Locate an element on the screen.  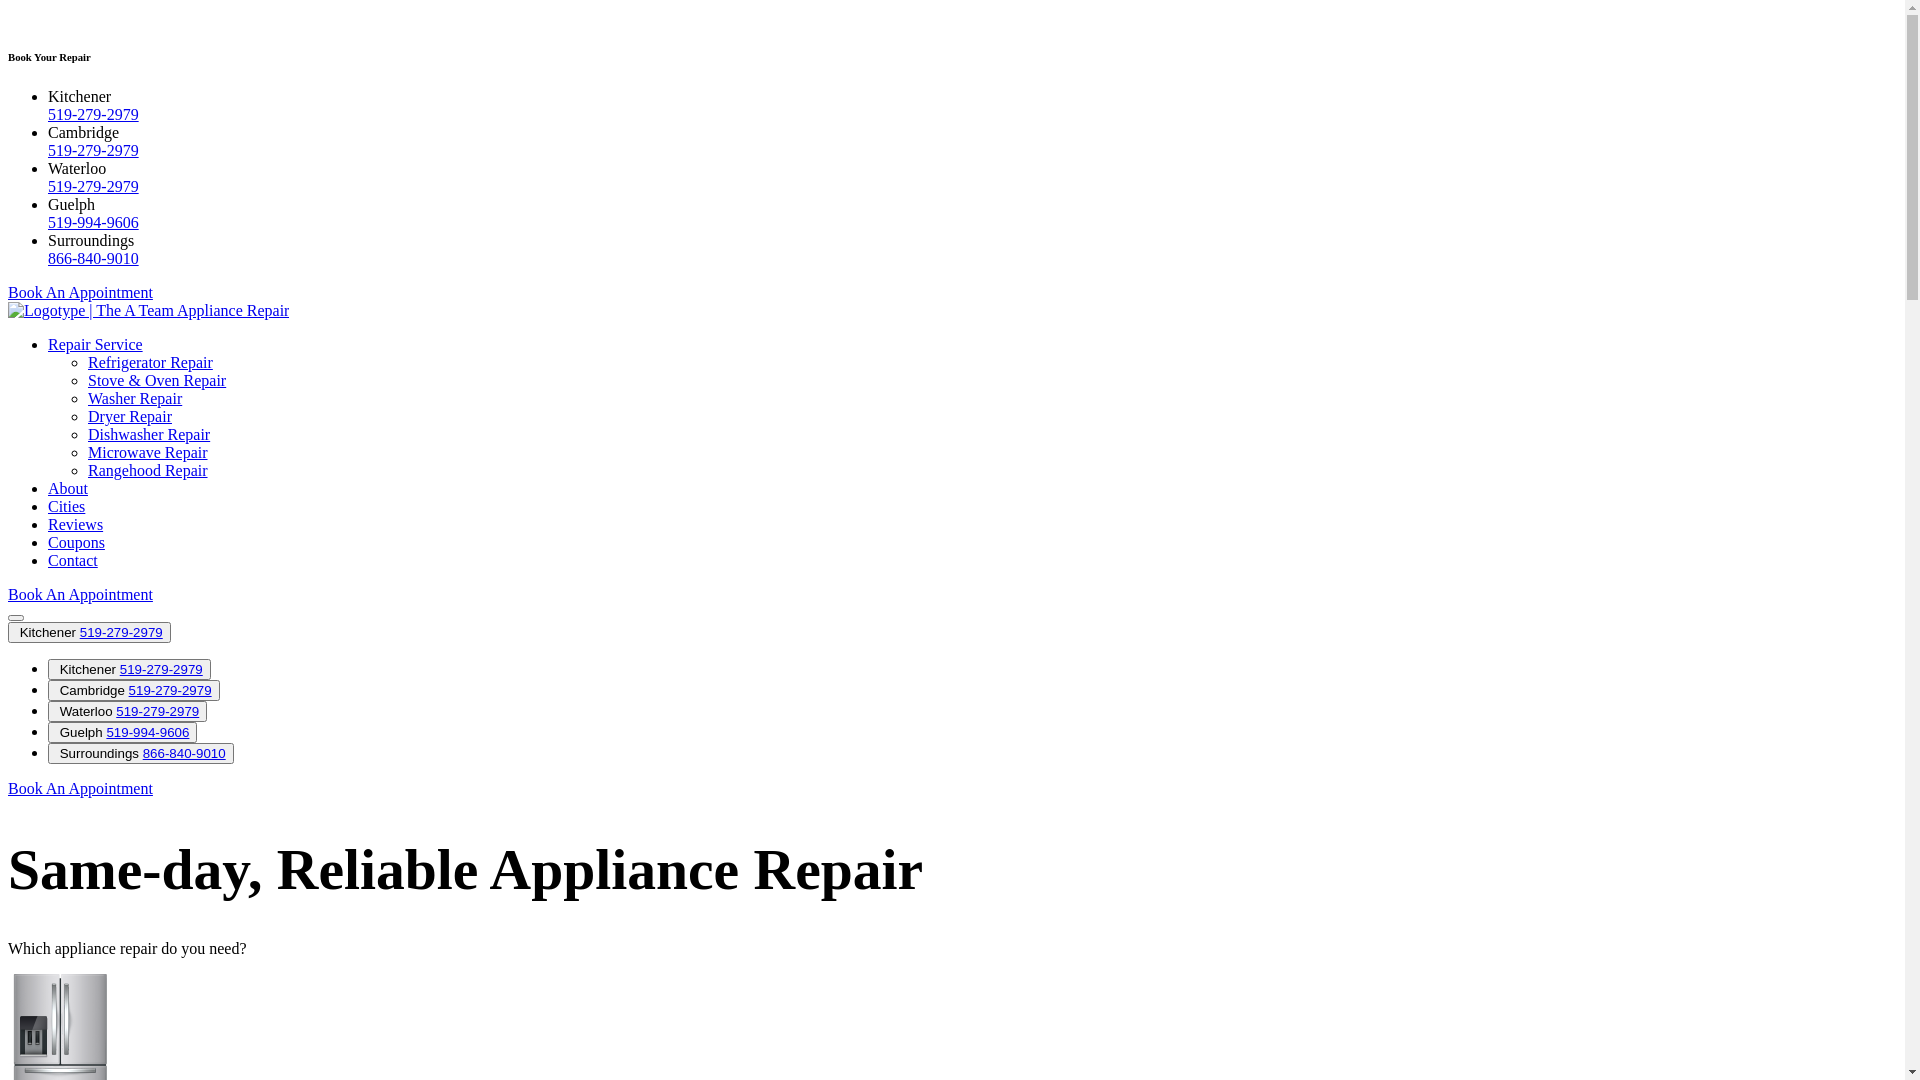
519-279-2979 is located at coordinates (162, 670).